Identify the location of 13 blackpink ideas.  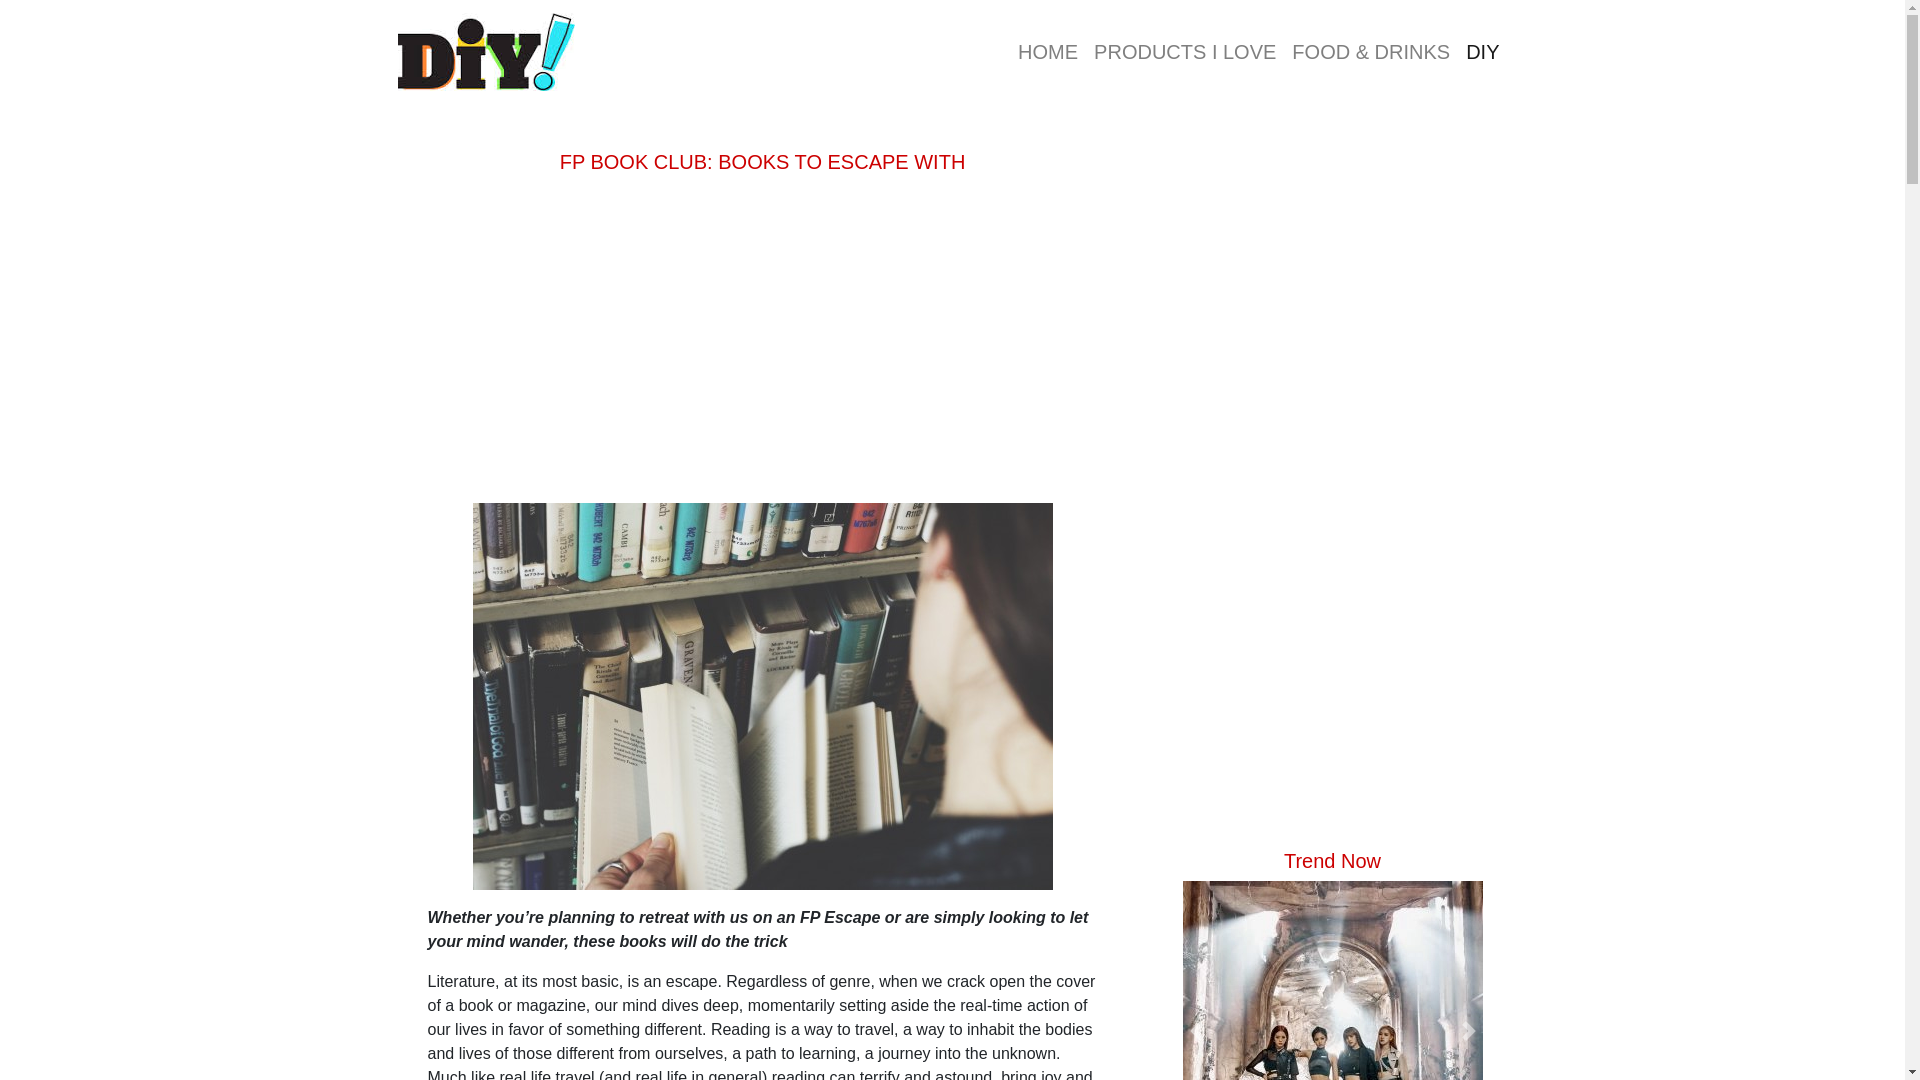
(1331, 980).